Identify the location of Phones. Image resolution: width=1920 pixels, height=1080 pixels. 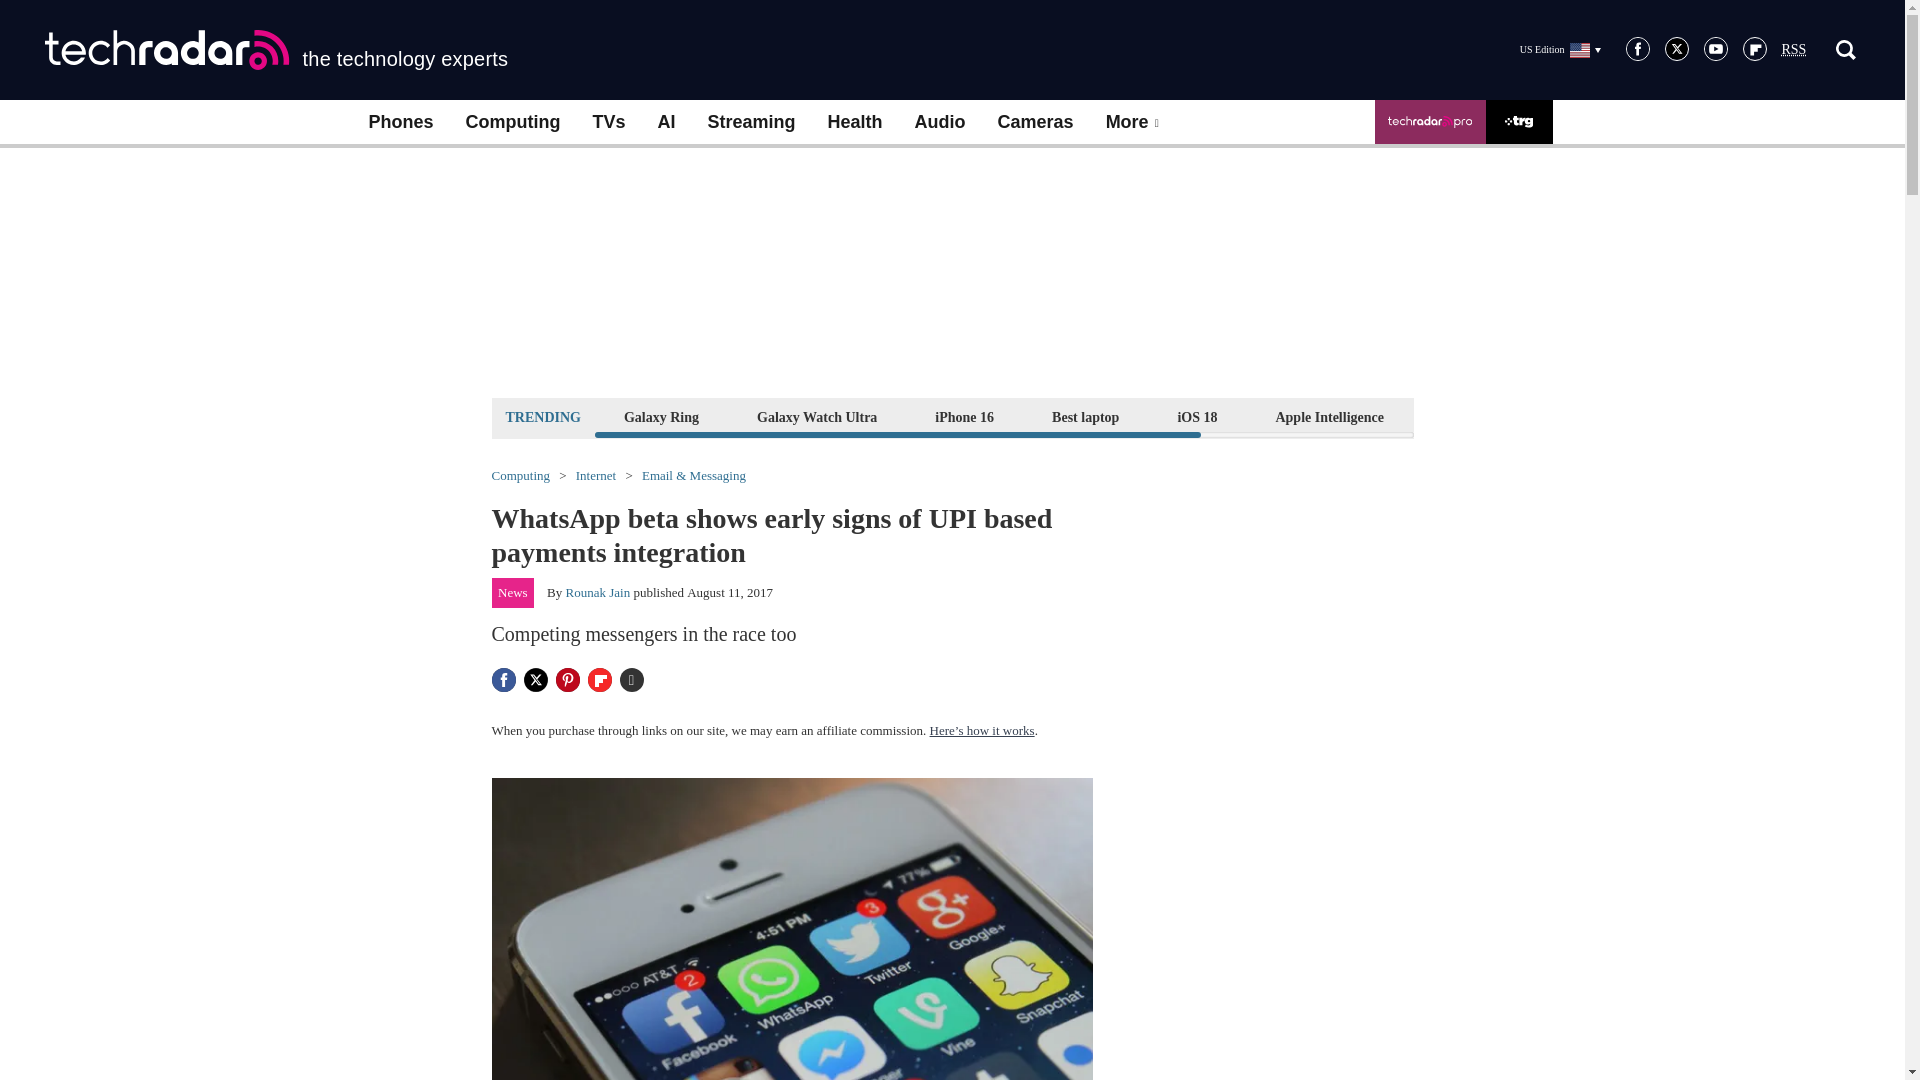
(400, 122).